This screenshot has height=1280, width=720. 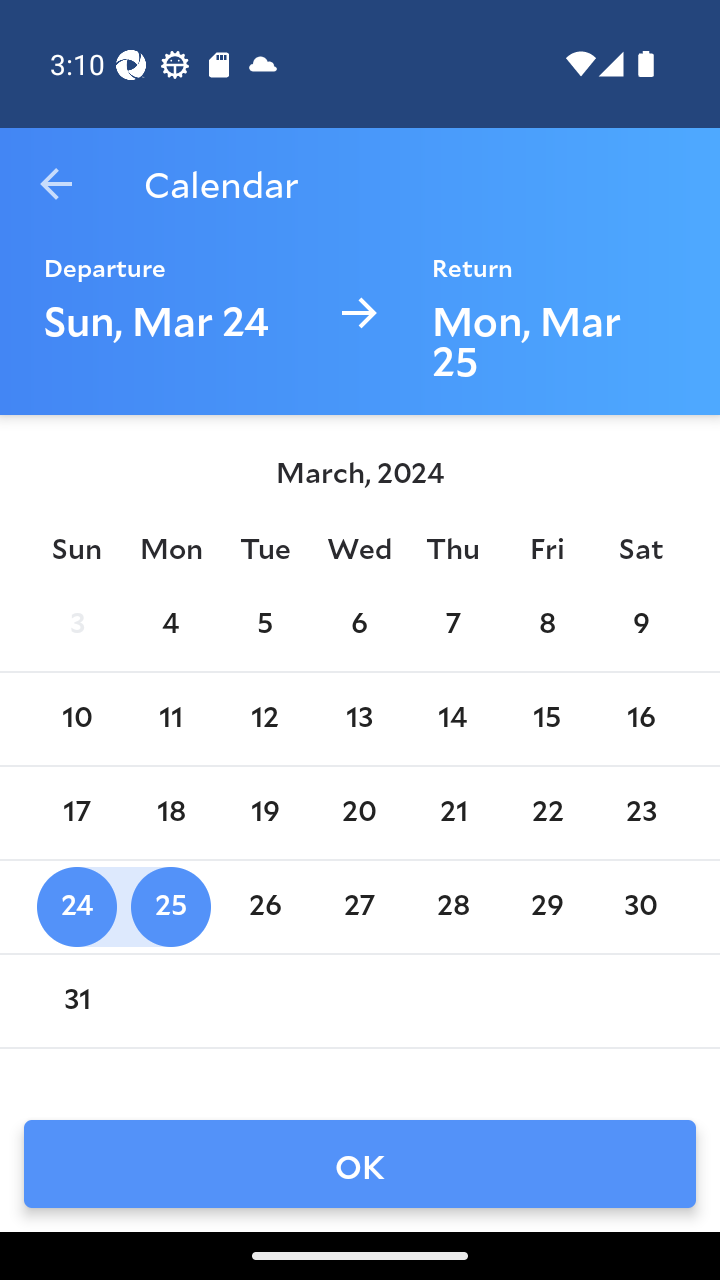 I want to click on OK, so click(x=360, y=1164).